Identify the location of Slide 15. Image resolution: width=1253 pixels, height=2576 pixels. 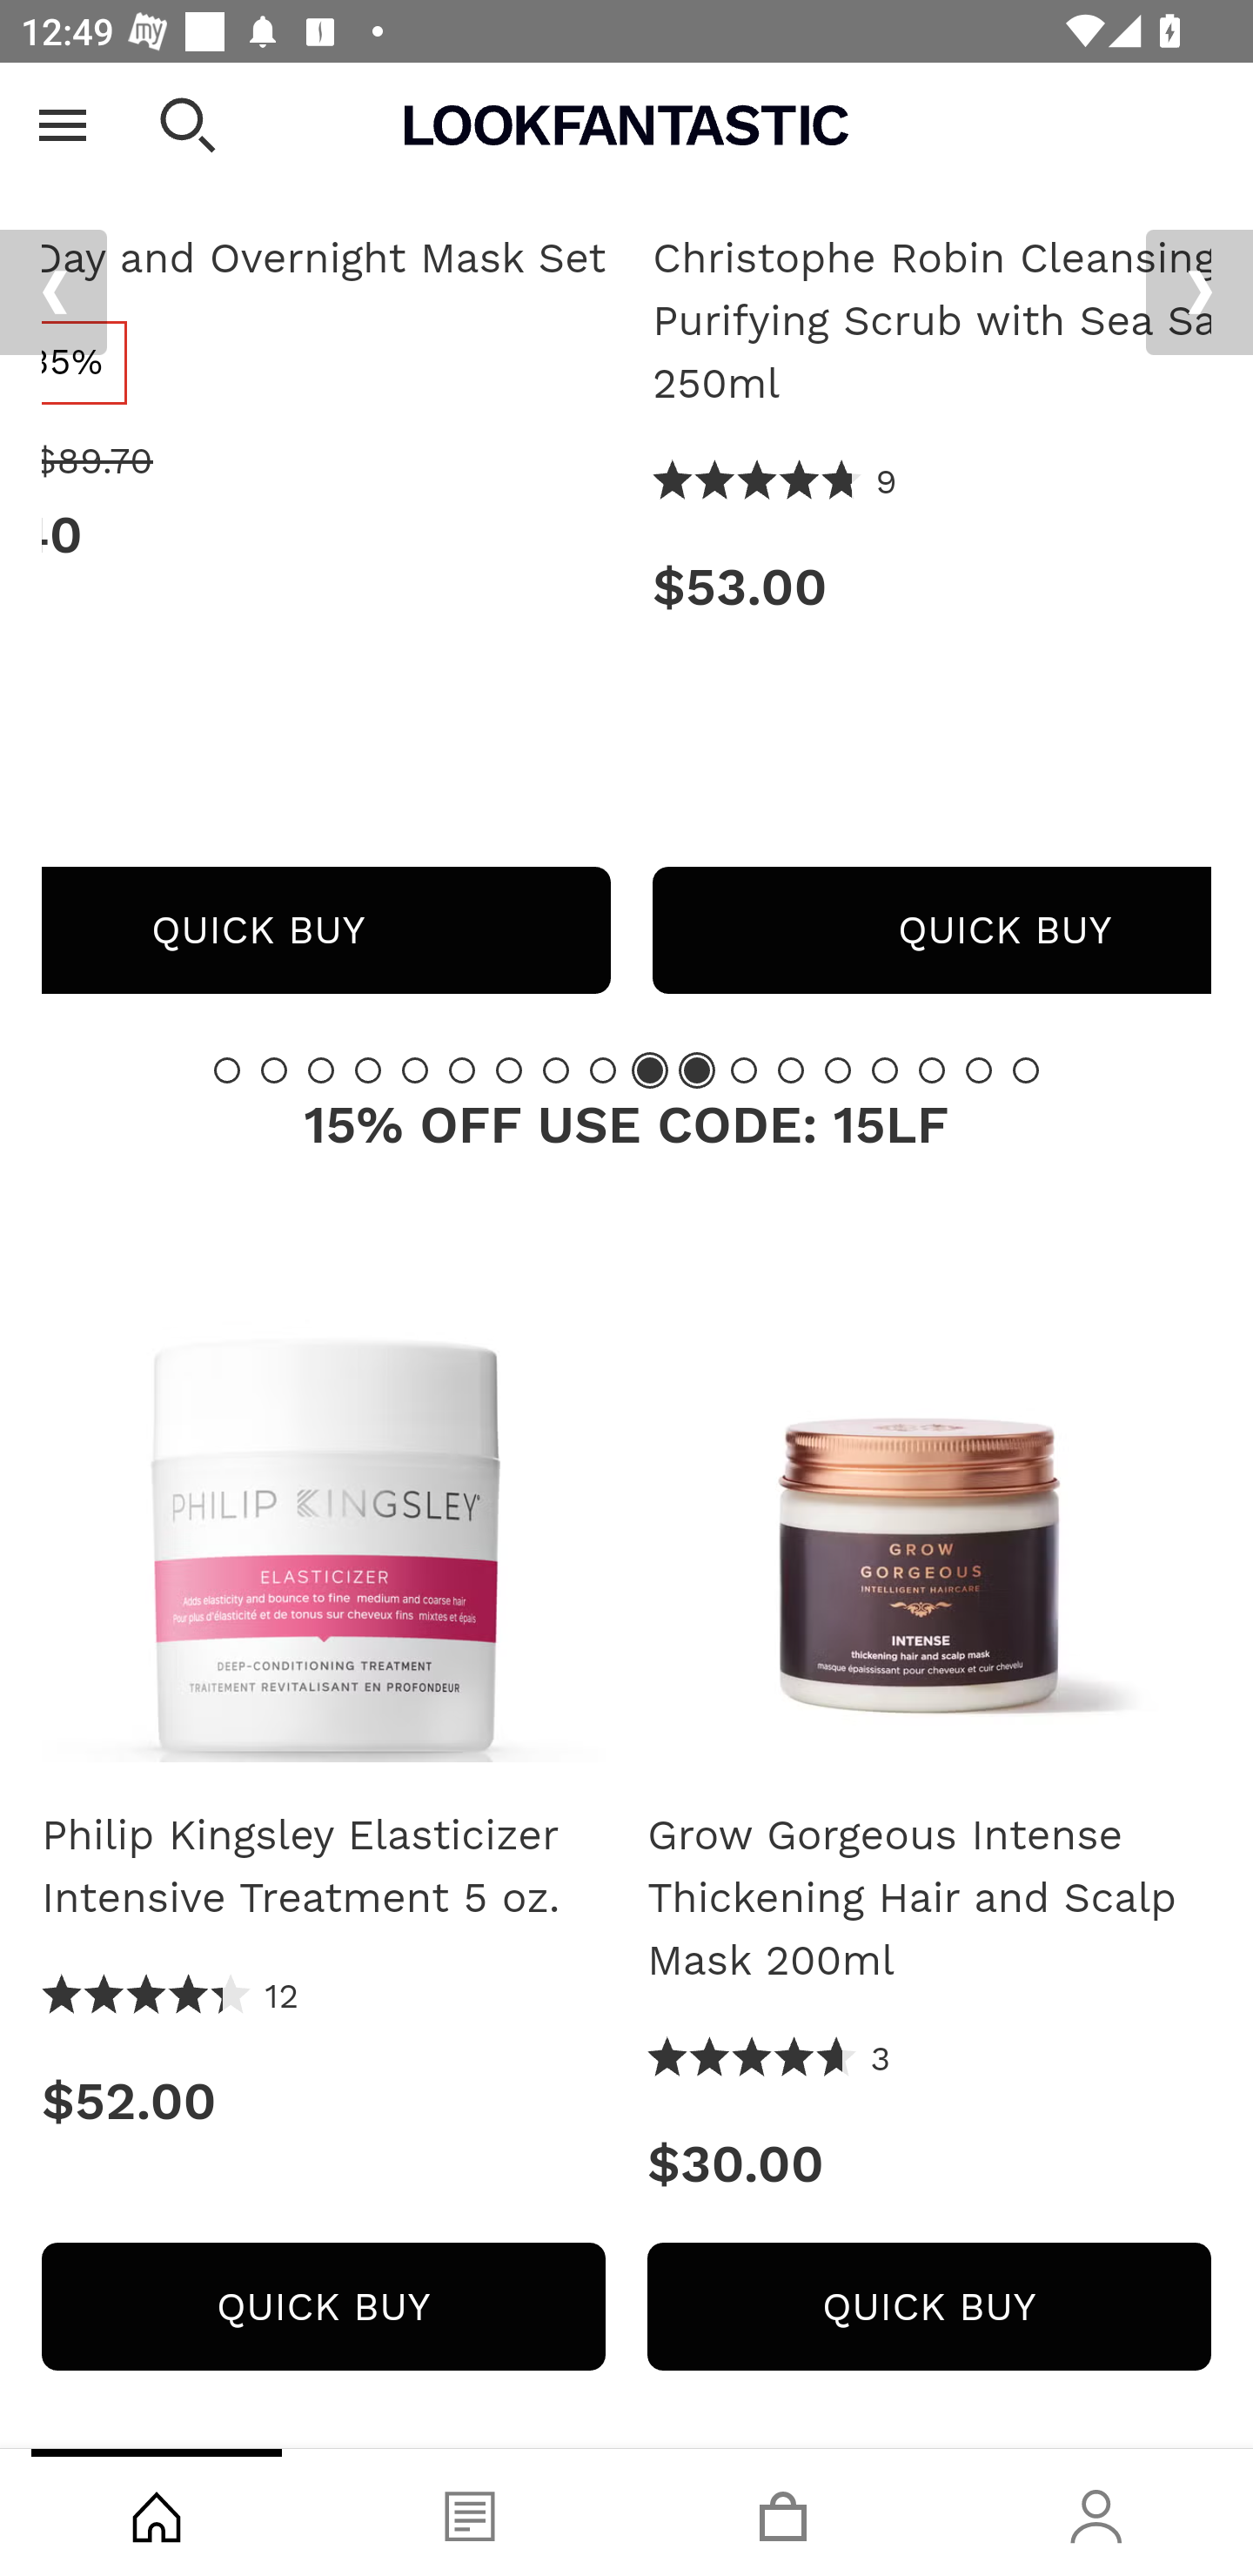
(885, 1071).